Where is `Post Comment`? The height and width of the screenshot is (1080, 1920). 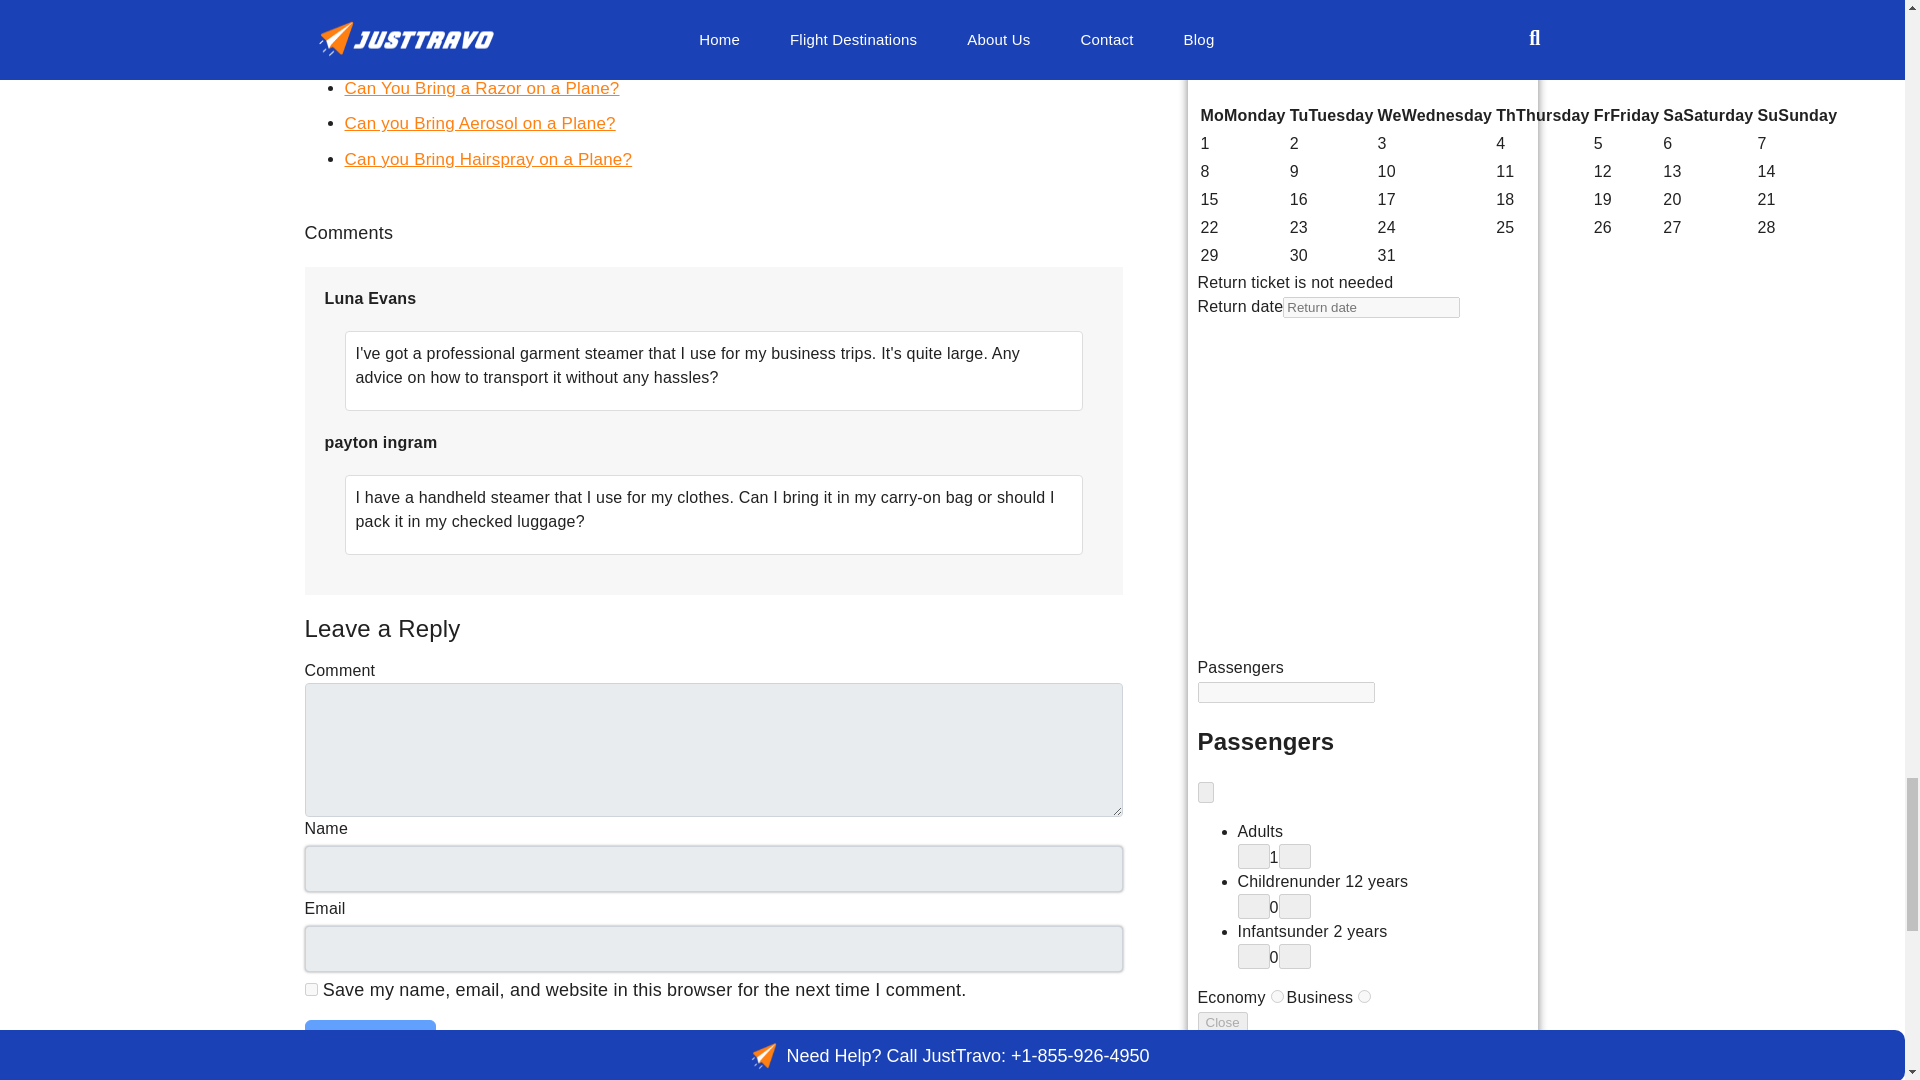 Post Comment is located at coordinates (369, 1038).